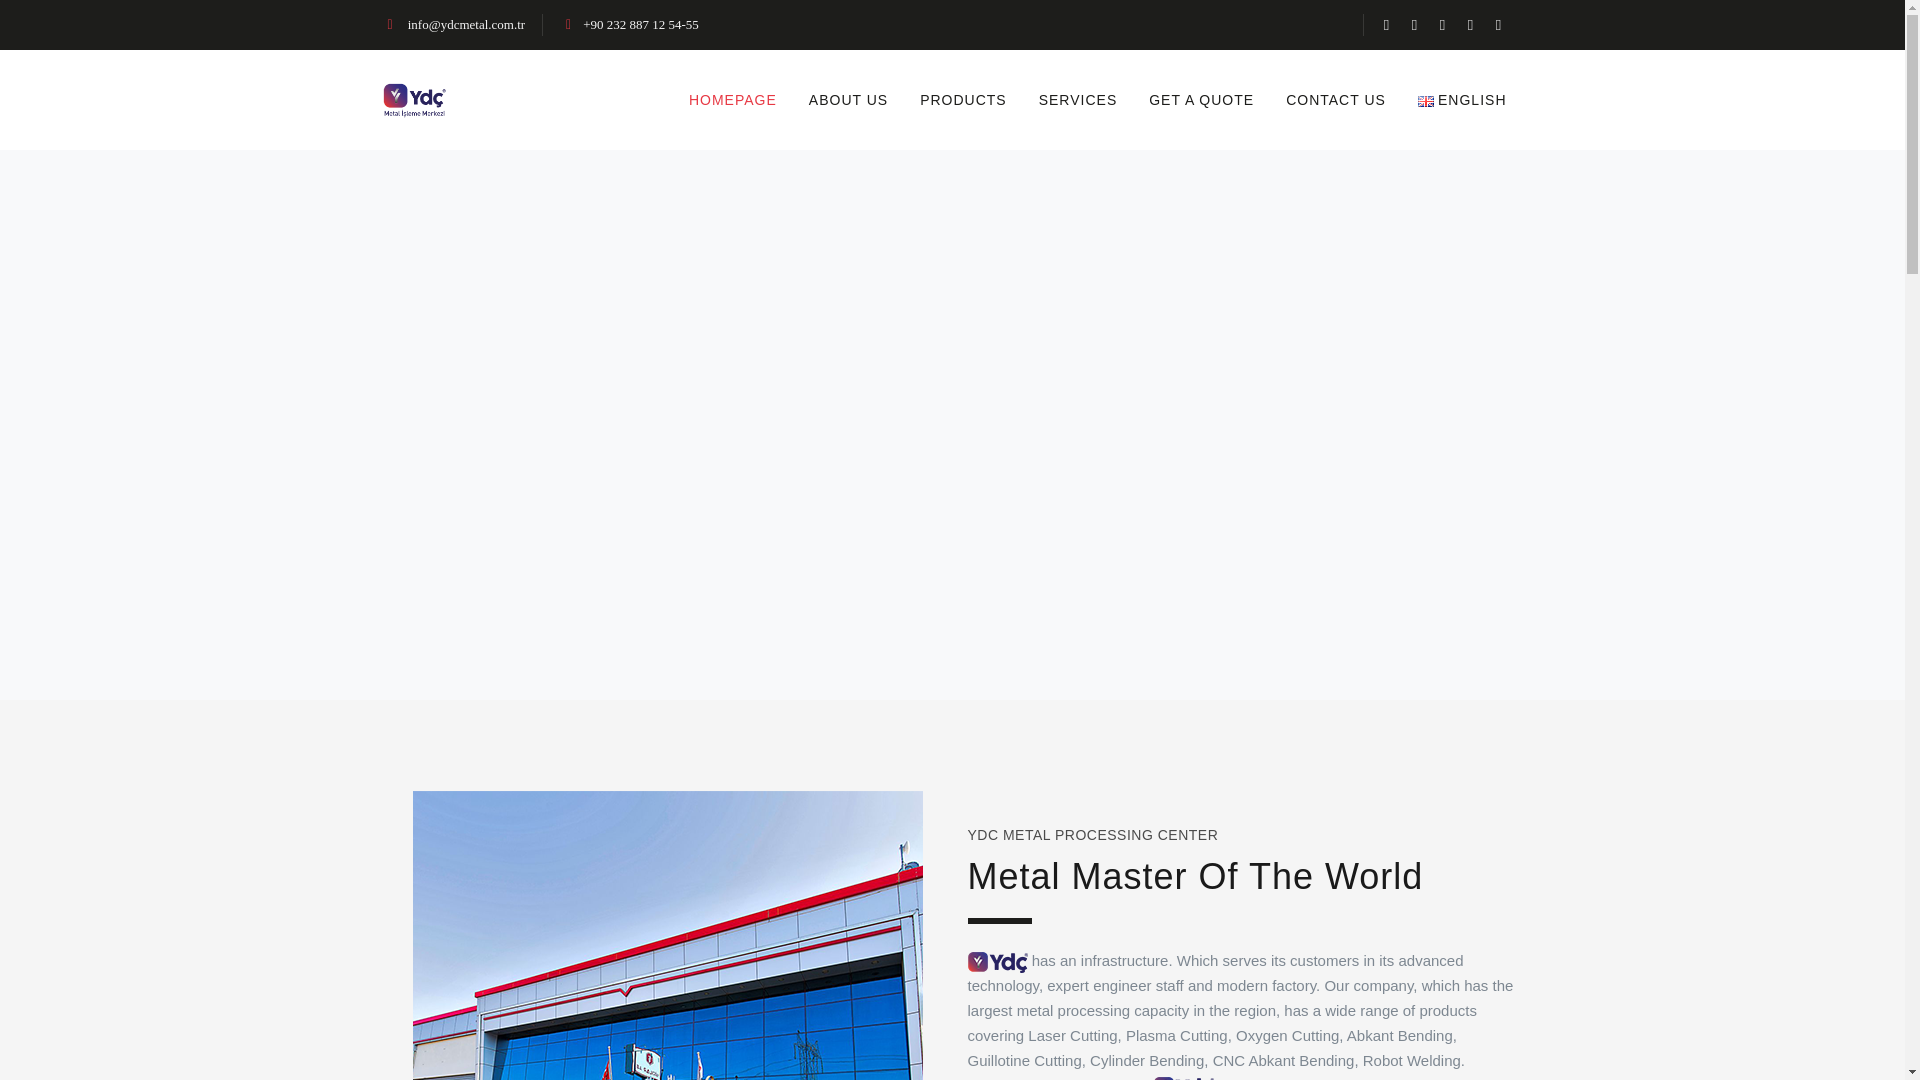  I want to click on PRODUCTS, so click(964, 100).